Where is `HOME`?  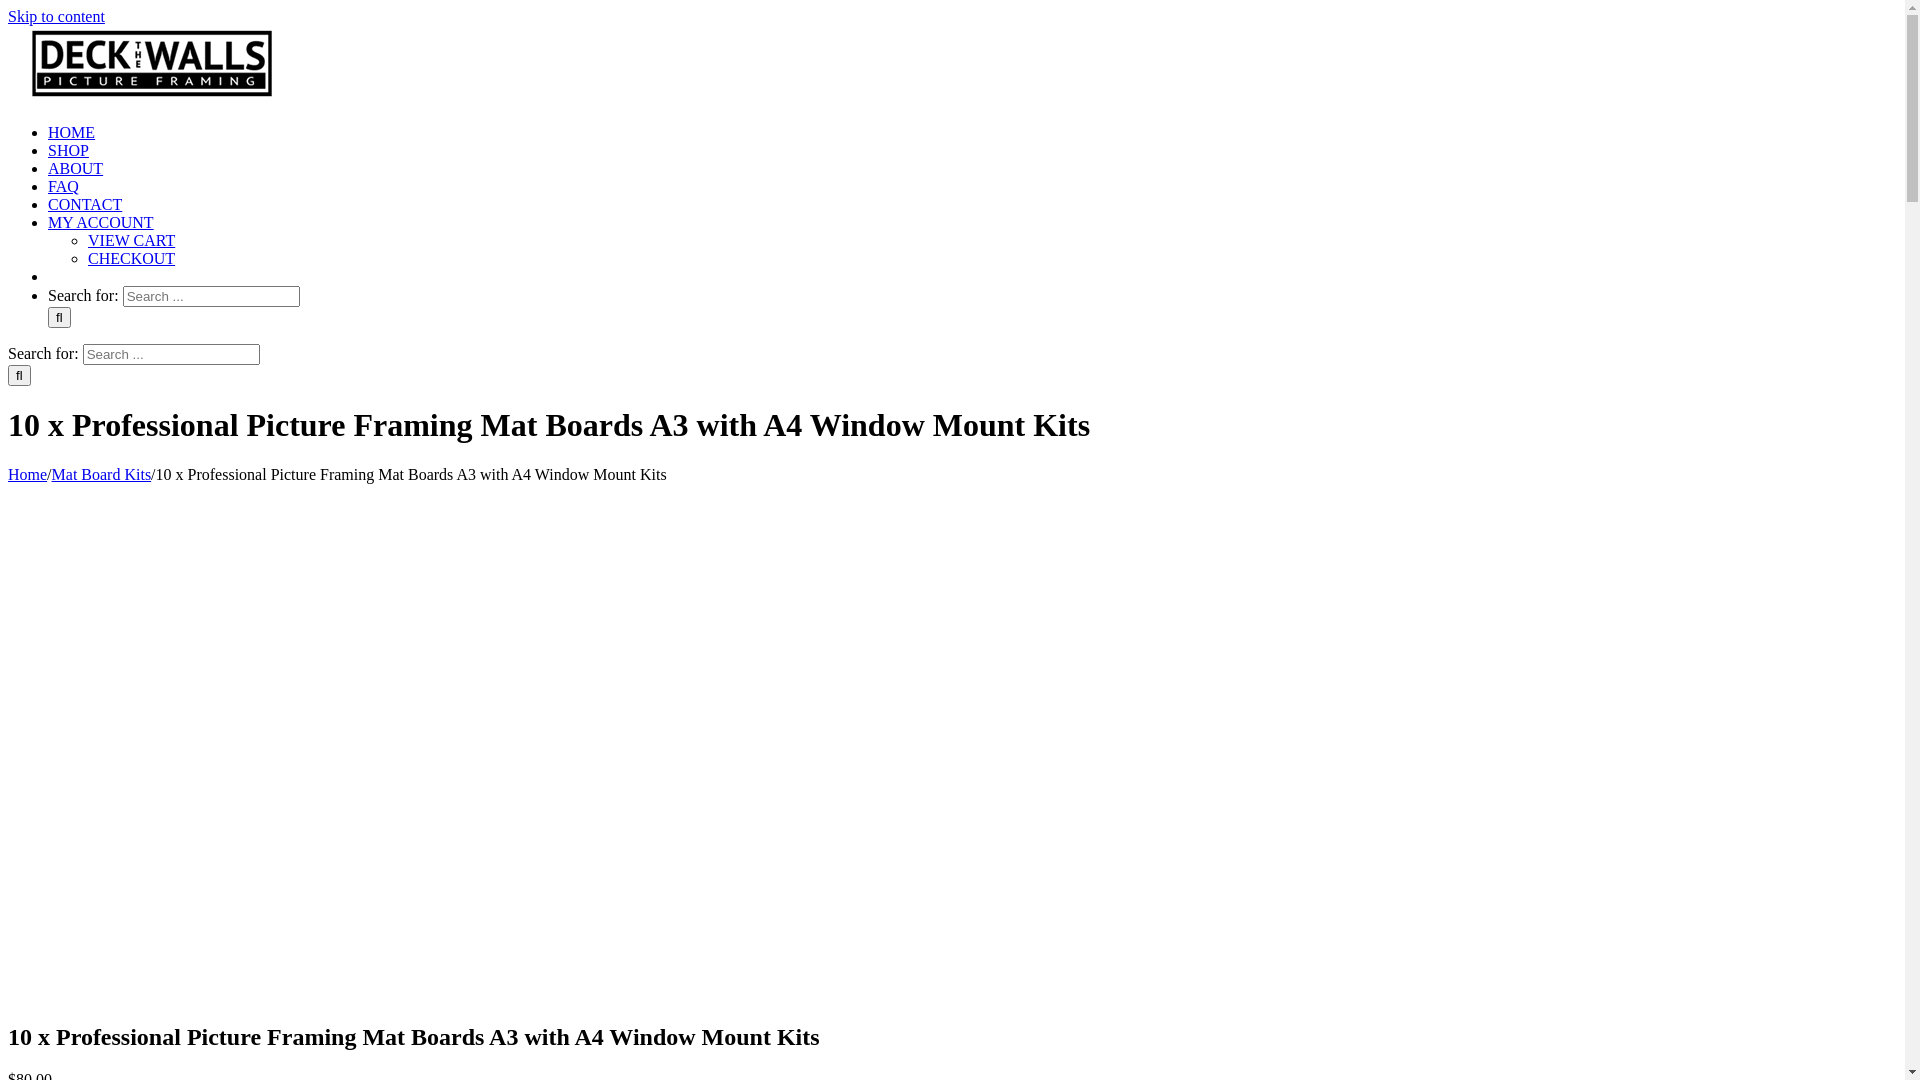 HOME is located at coordinates (72, 132).